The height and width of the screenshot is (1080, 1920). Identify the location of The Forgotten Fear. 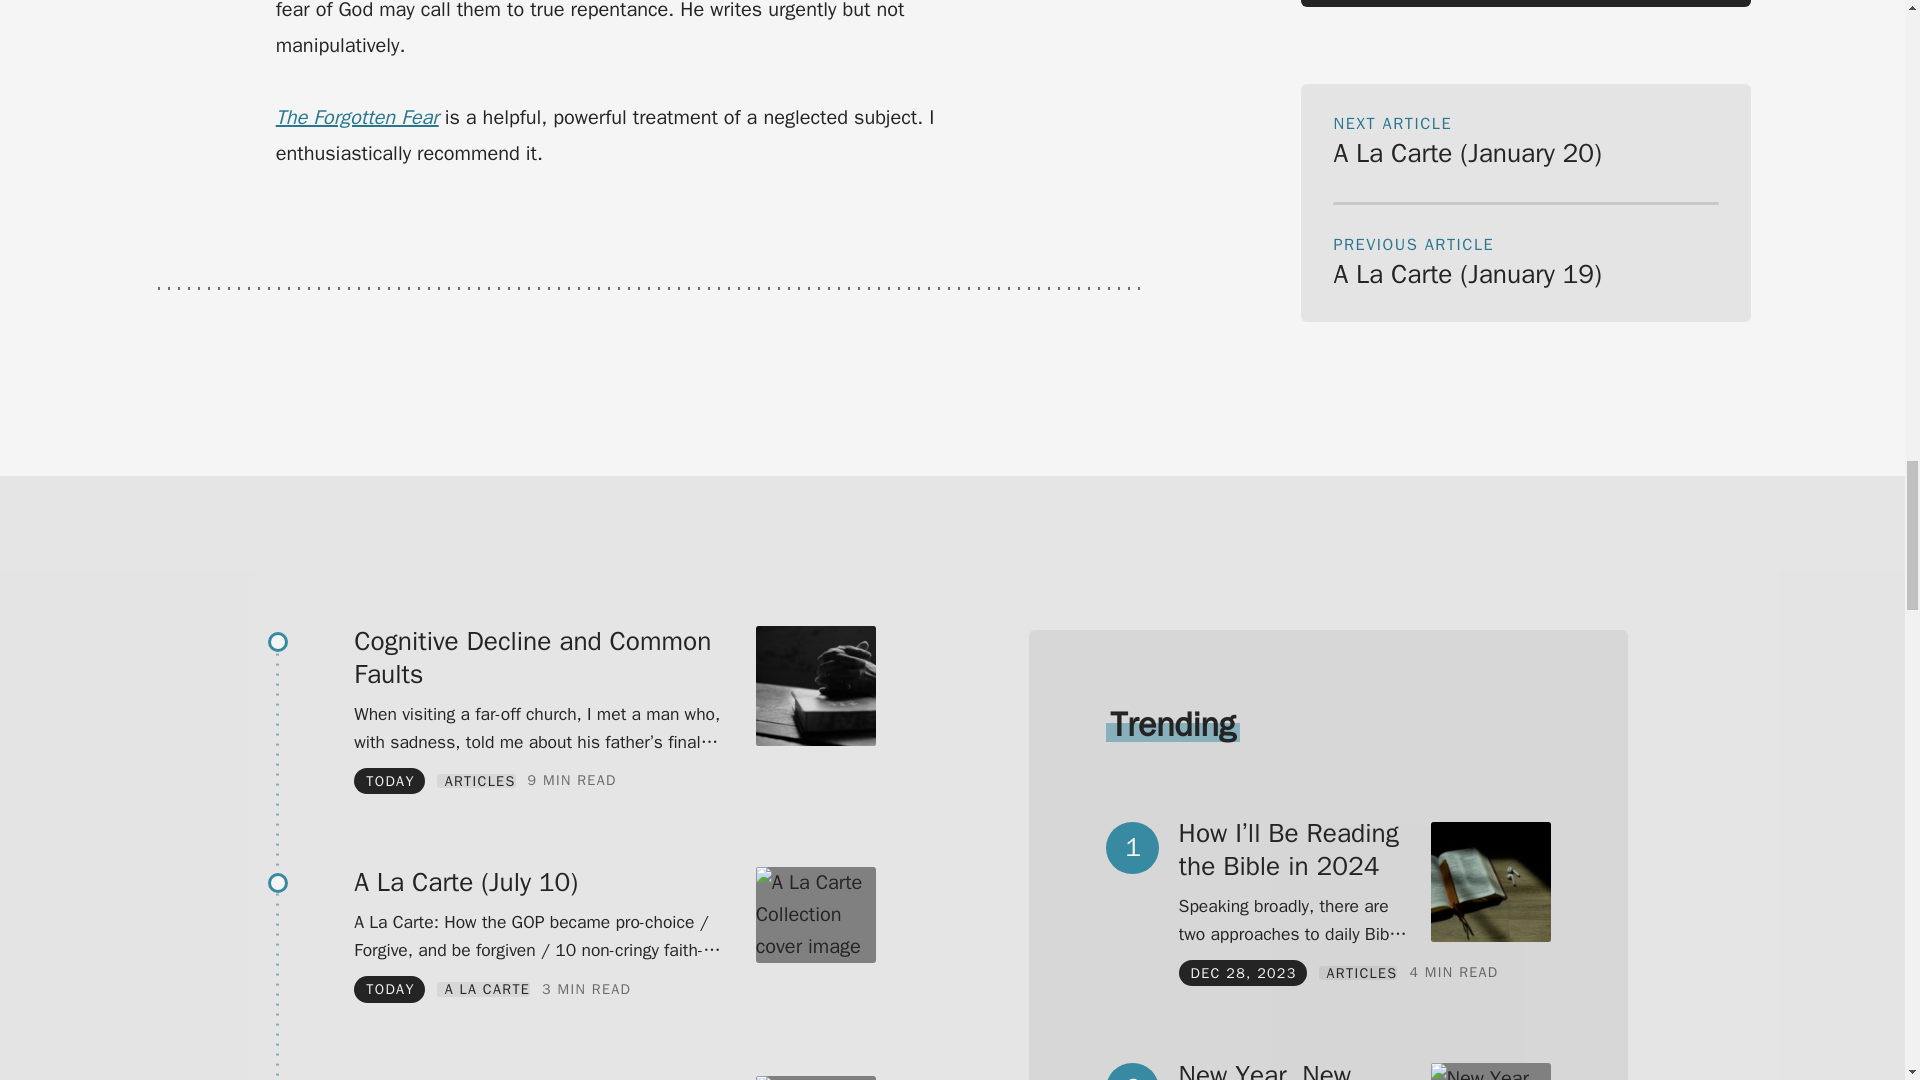
(358, 116).